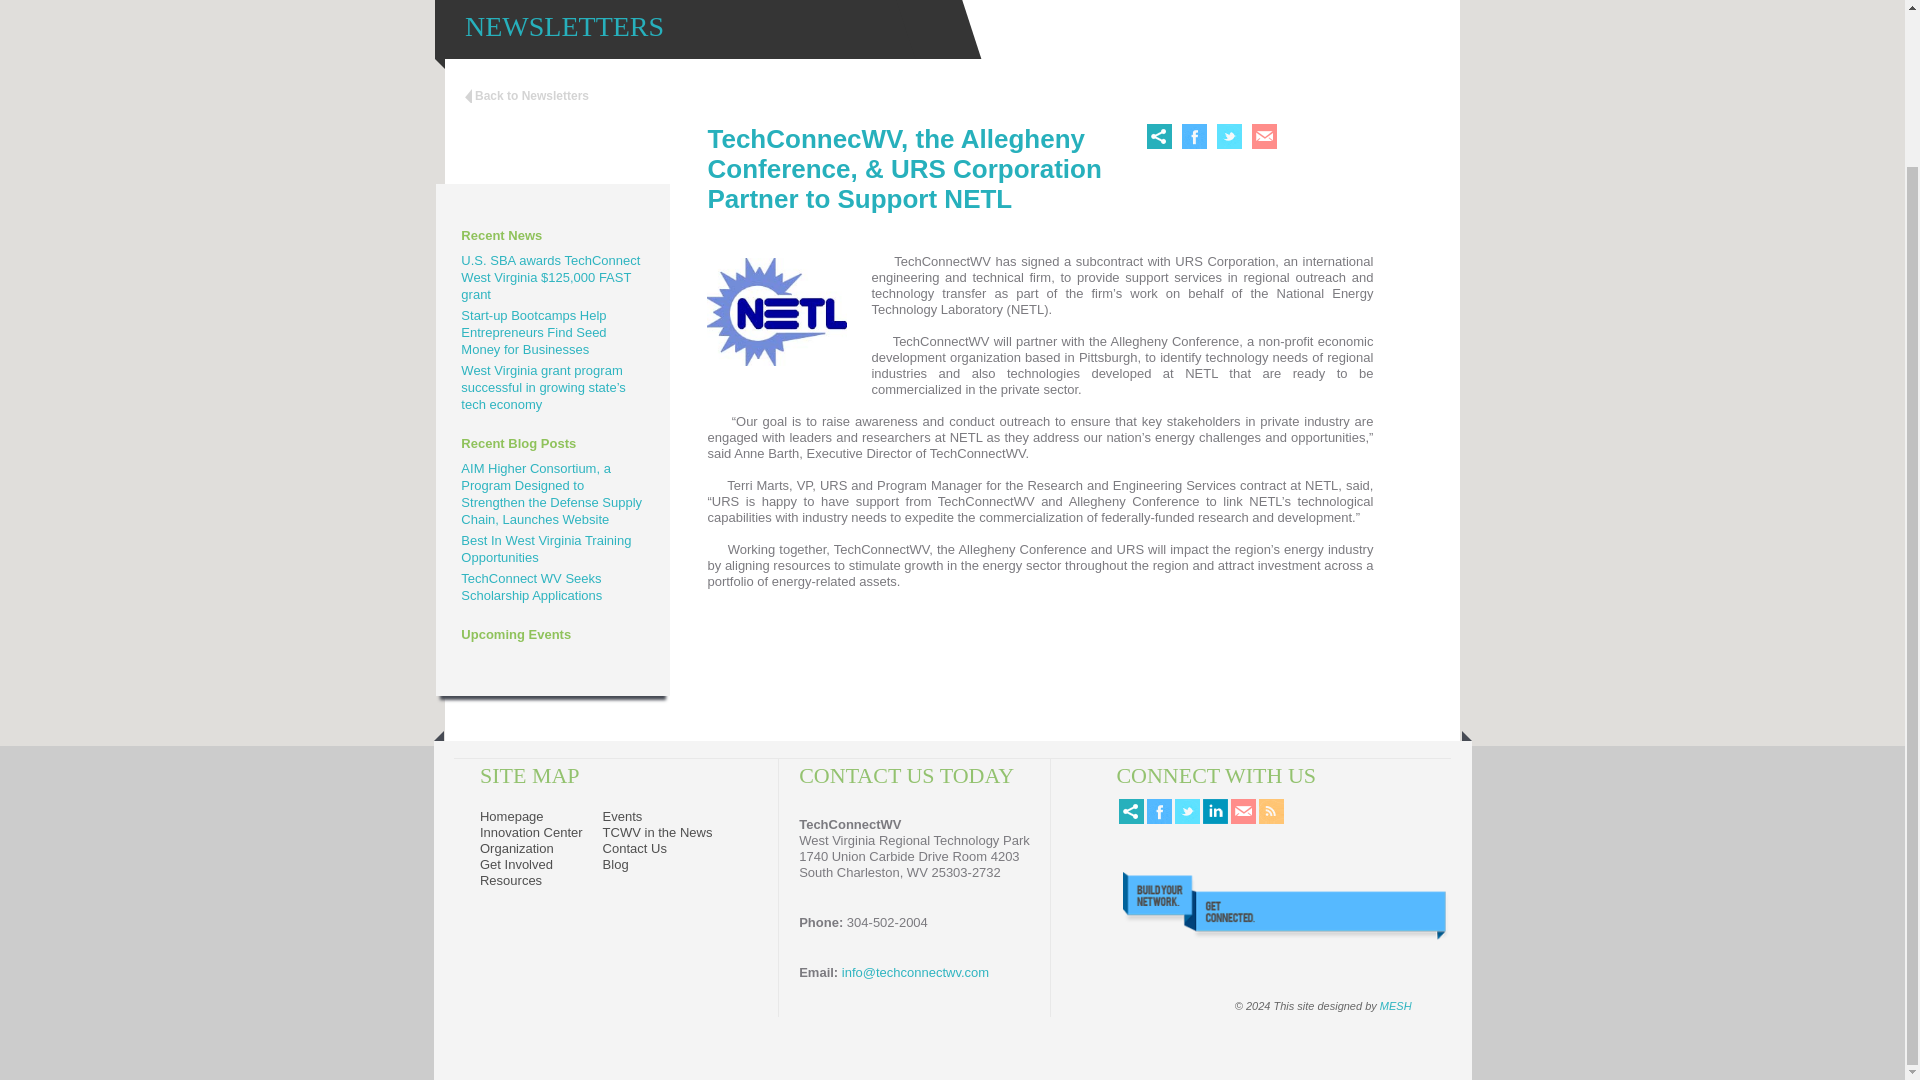  I want to click on Get Involved, so click(516, 864).